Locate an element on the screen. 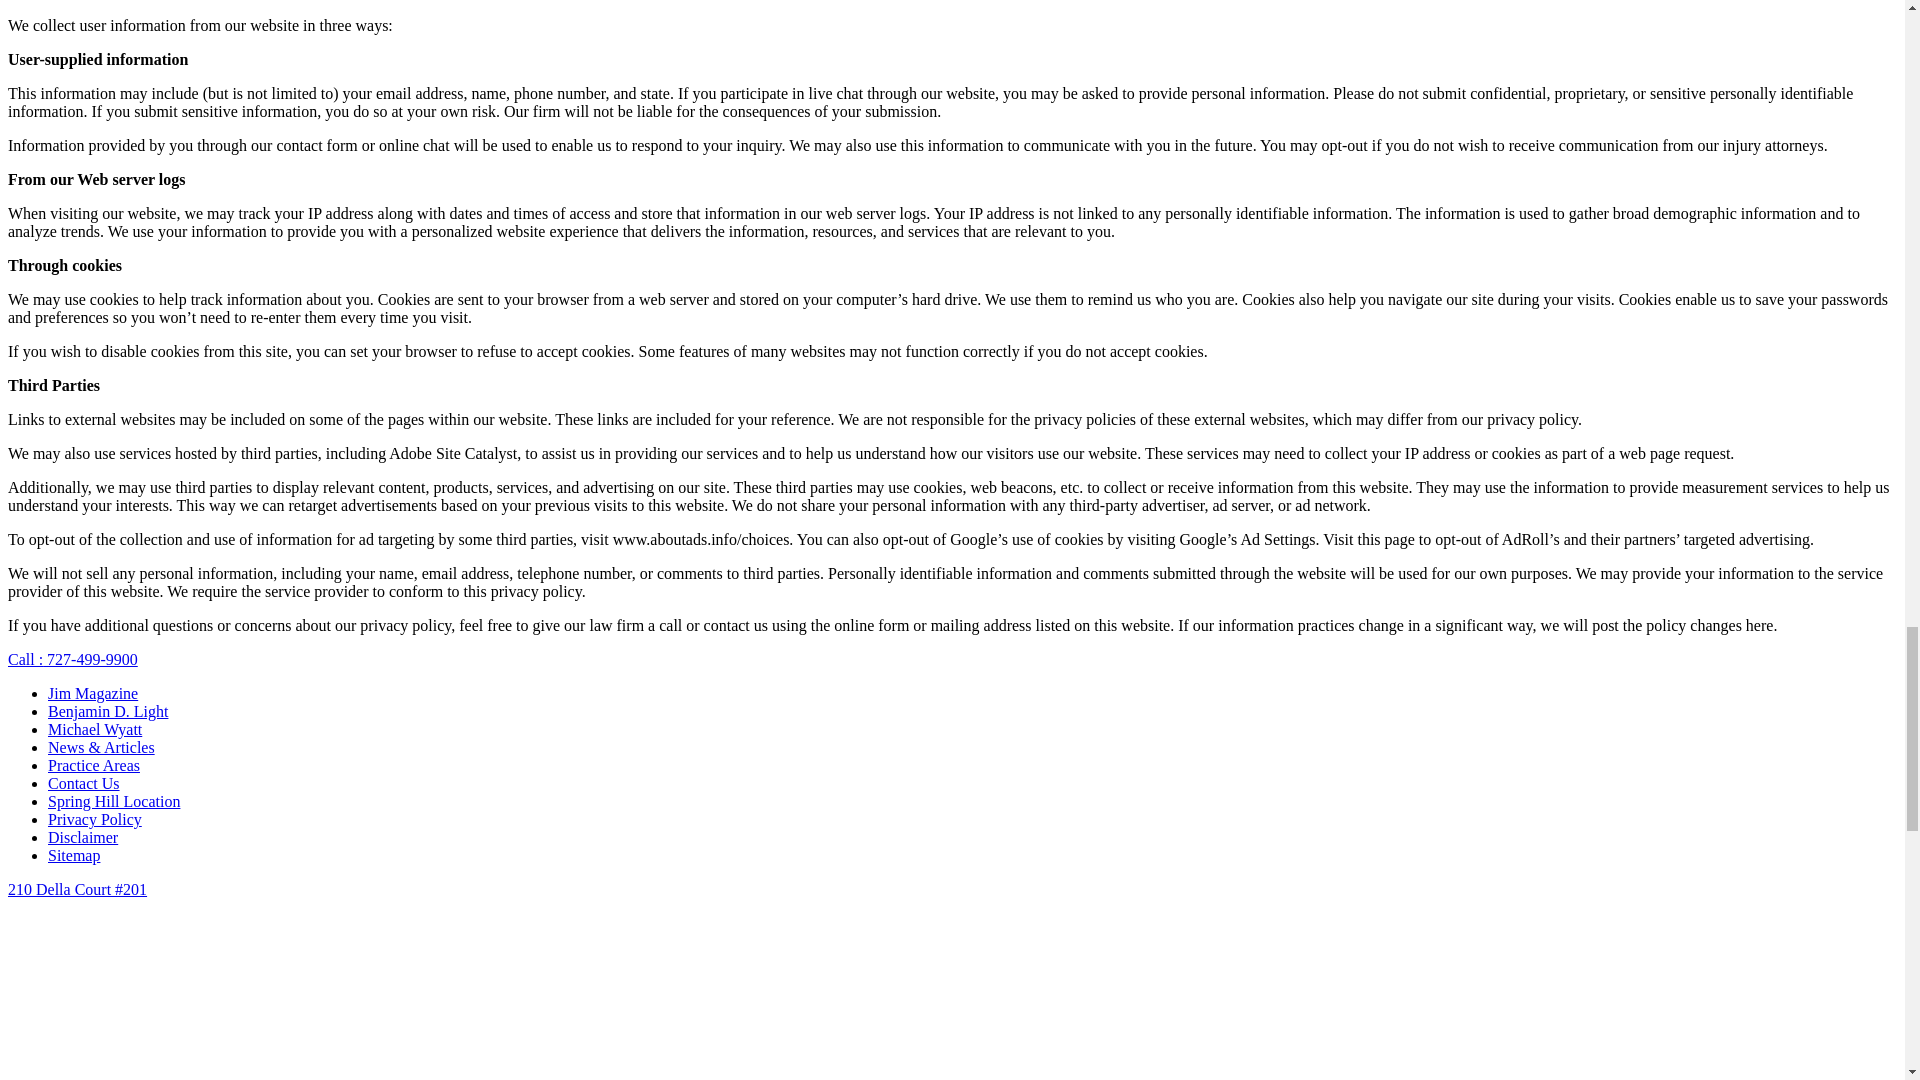  Jim Magazine is located at coordinates (93, 693).